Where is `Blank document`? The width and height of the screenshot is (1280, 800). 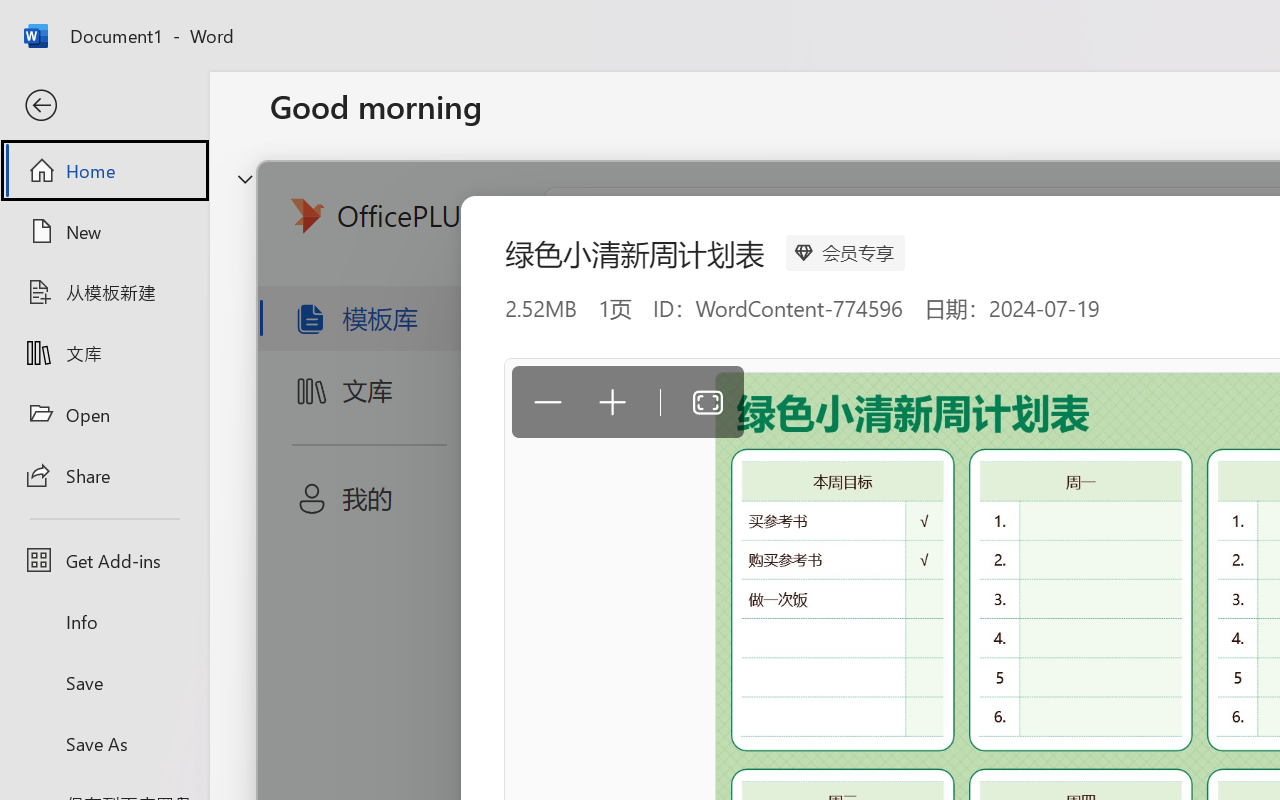 Blank document is located at coordinates (405, 332).